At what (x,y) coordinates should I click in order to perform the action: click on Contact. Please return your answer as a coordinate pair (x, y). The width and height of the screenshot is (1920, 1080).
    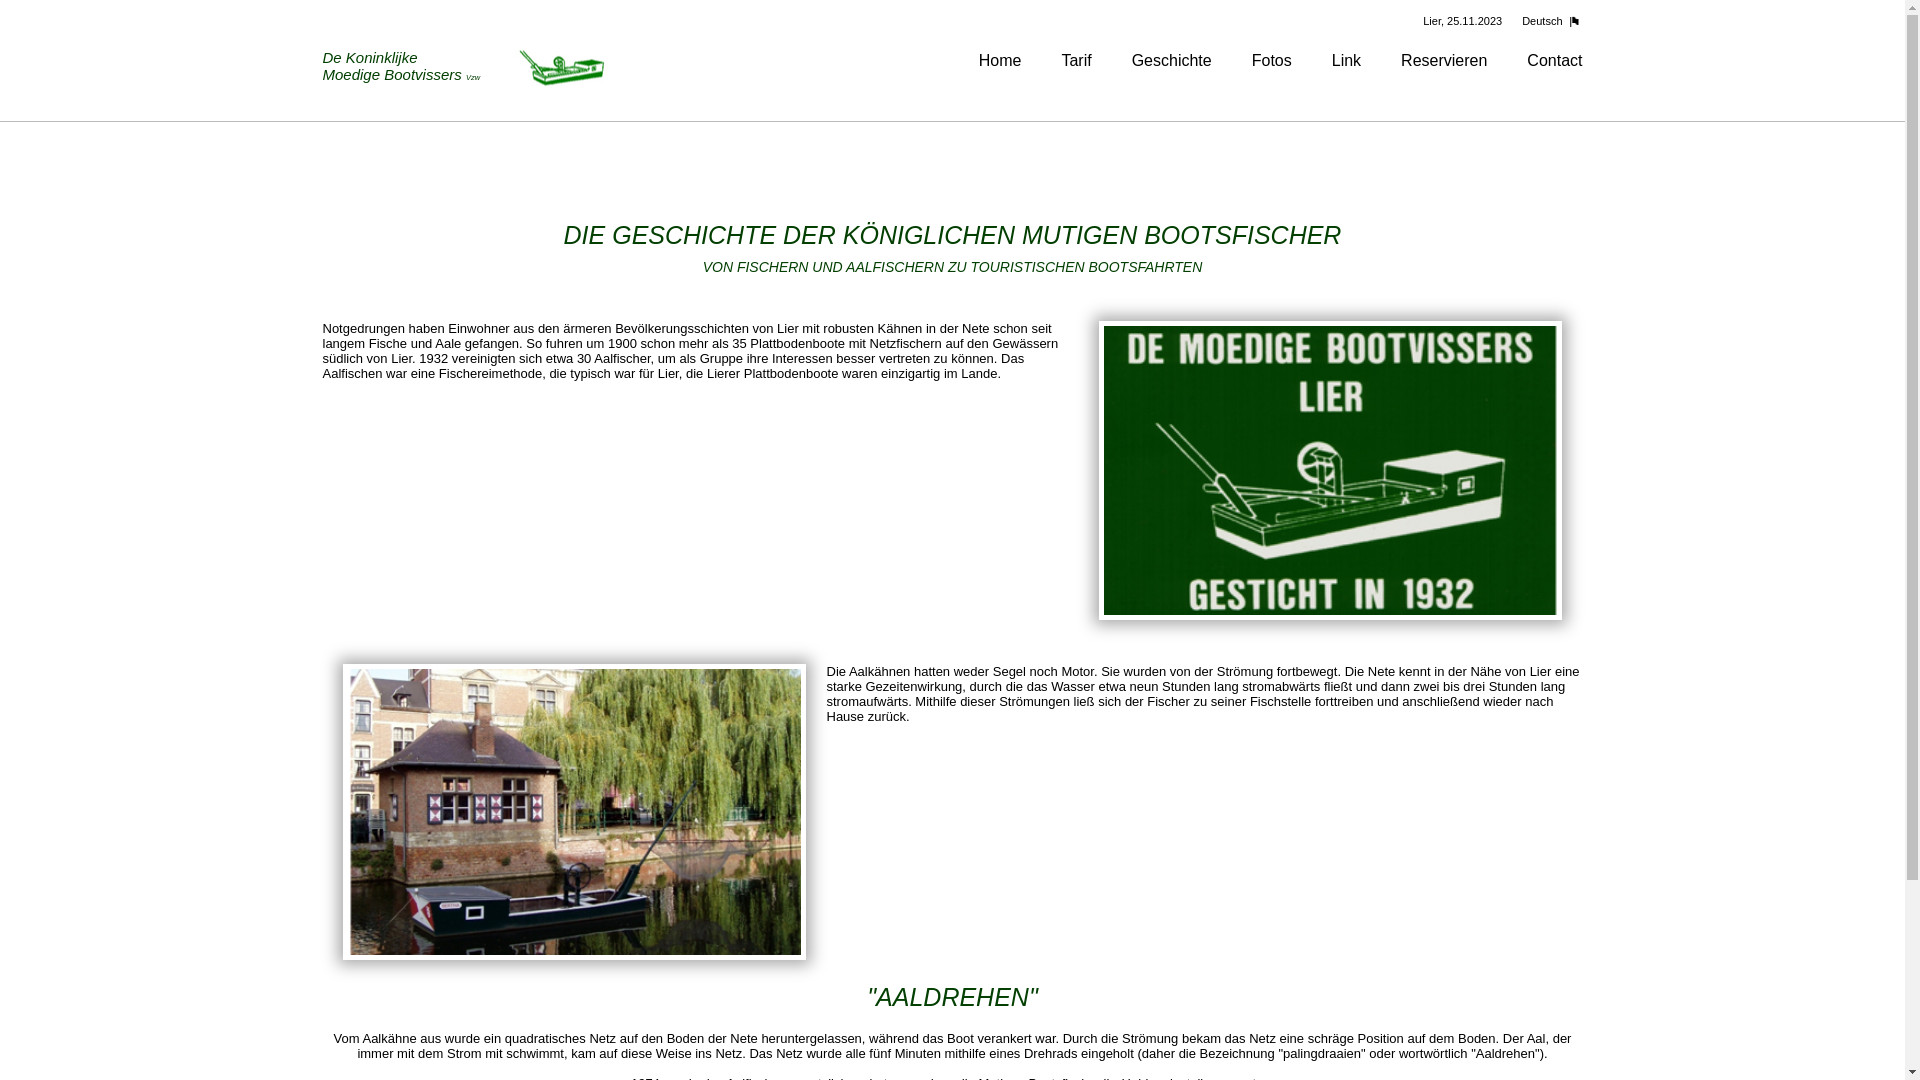
    Looking at the image, I should click on (1554, 60).